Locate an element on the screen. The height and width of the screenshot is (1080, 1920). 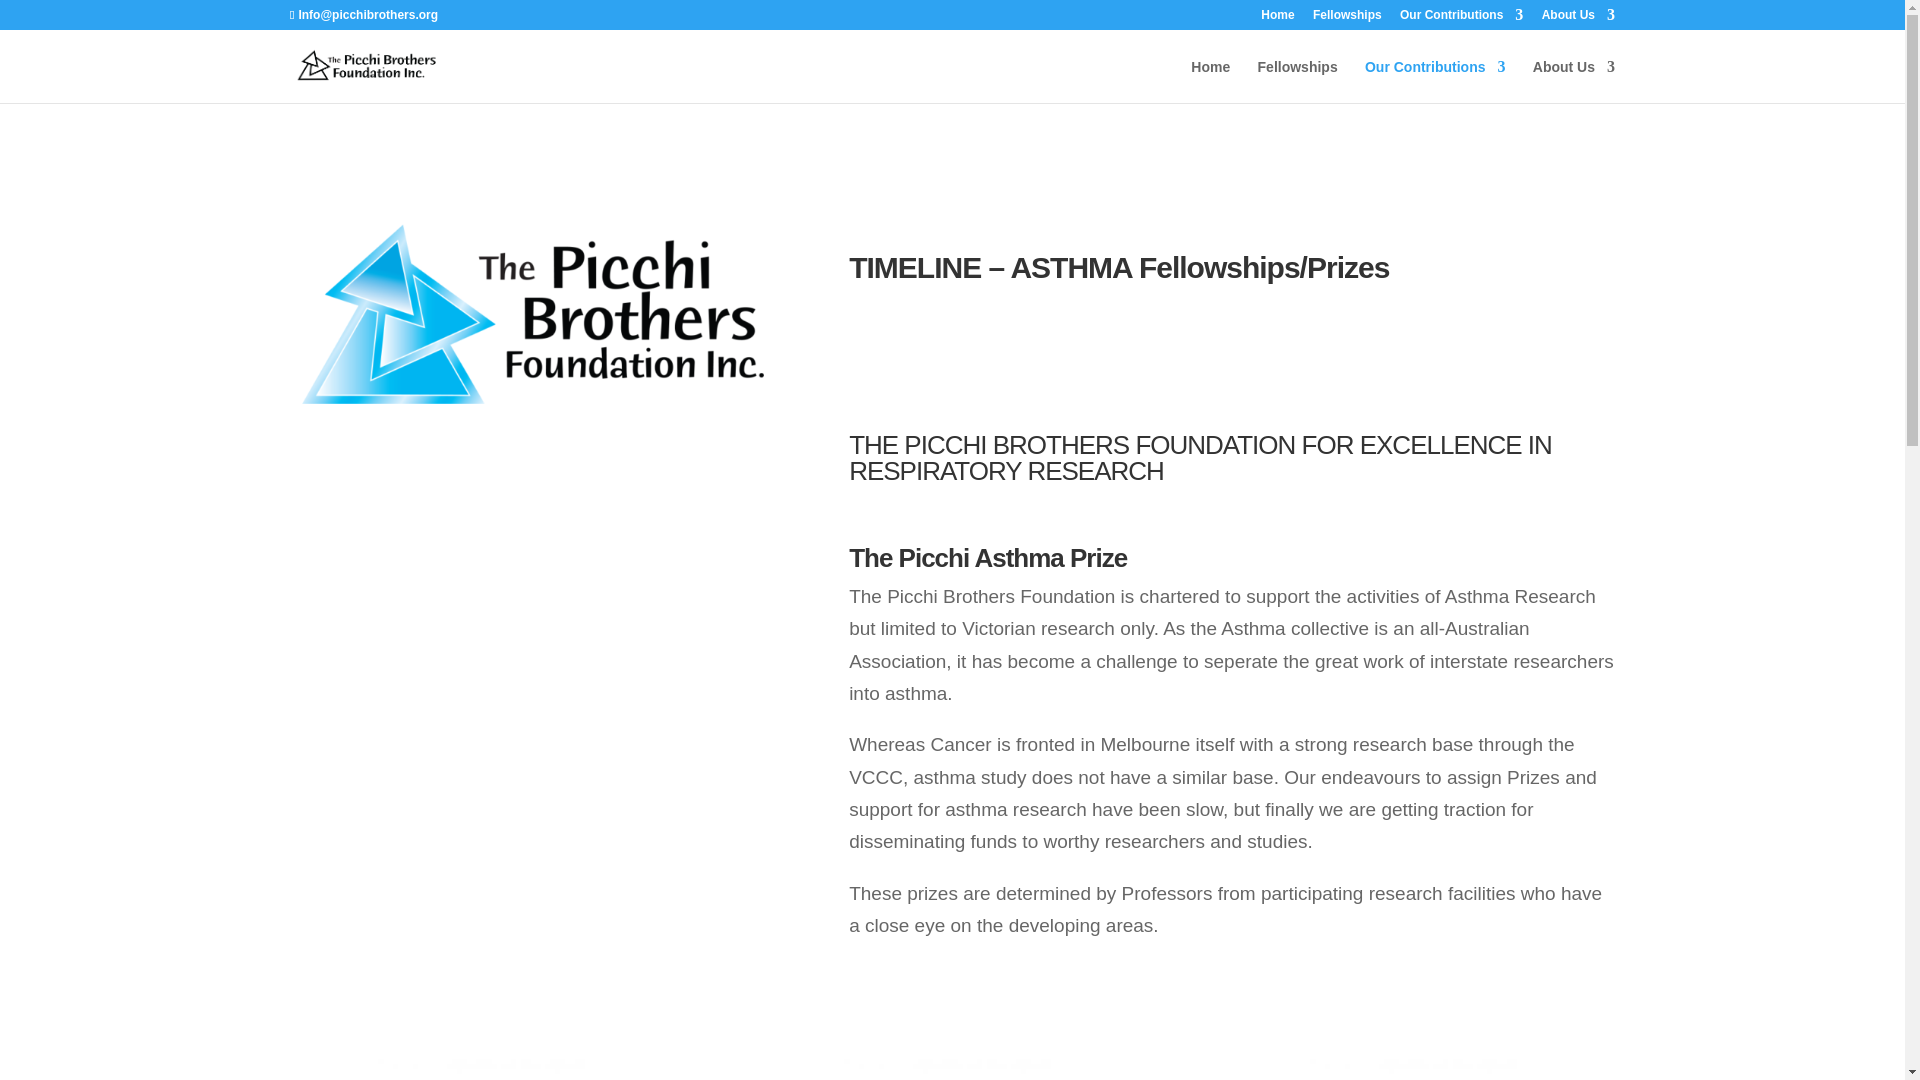
Fellowships is located at coordinates (1348, 19).